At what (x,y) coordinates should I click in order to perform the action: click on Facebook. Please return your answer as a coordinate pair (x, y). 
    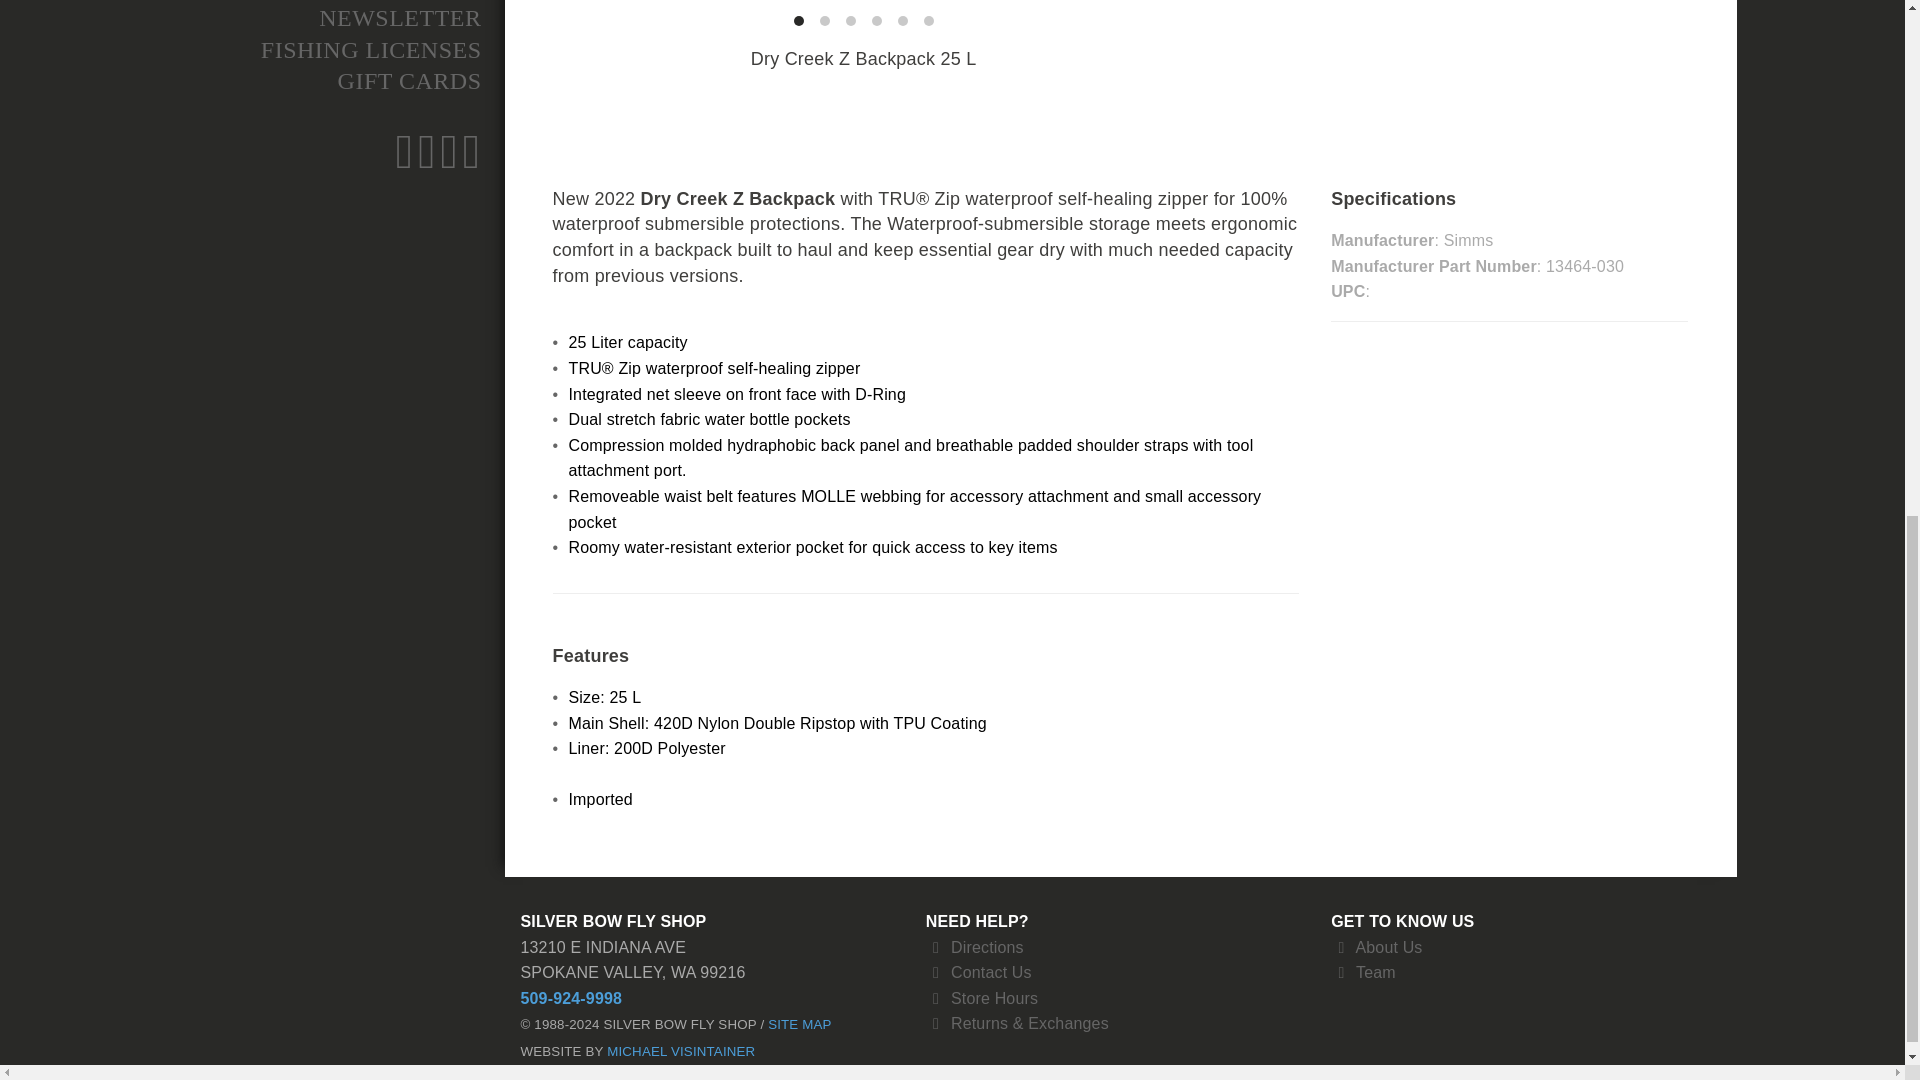
    Looking at the image, I should click on (404, 162).